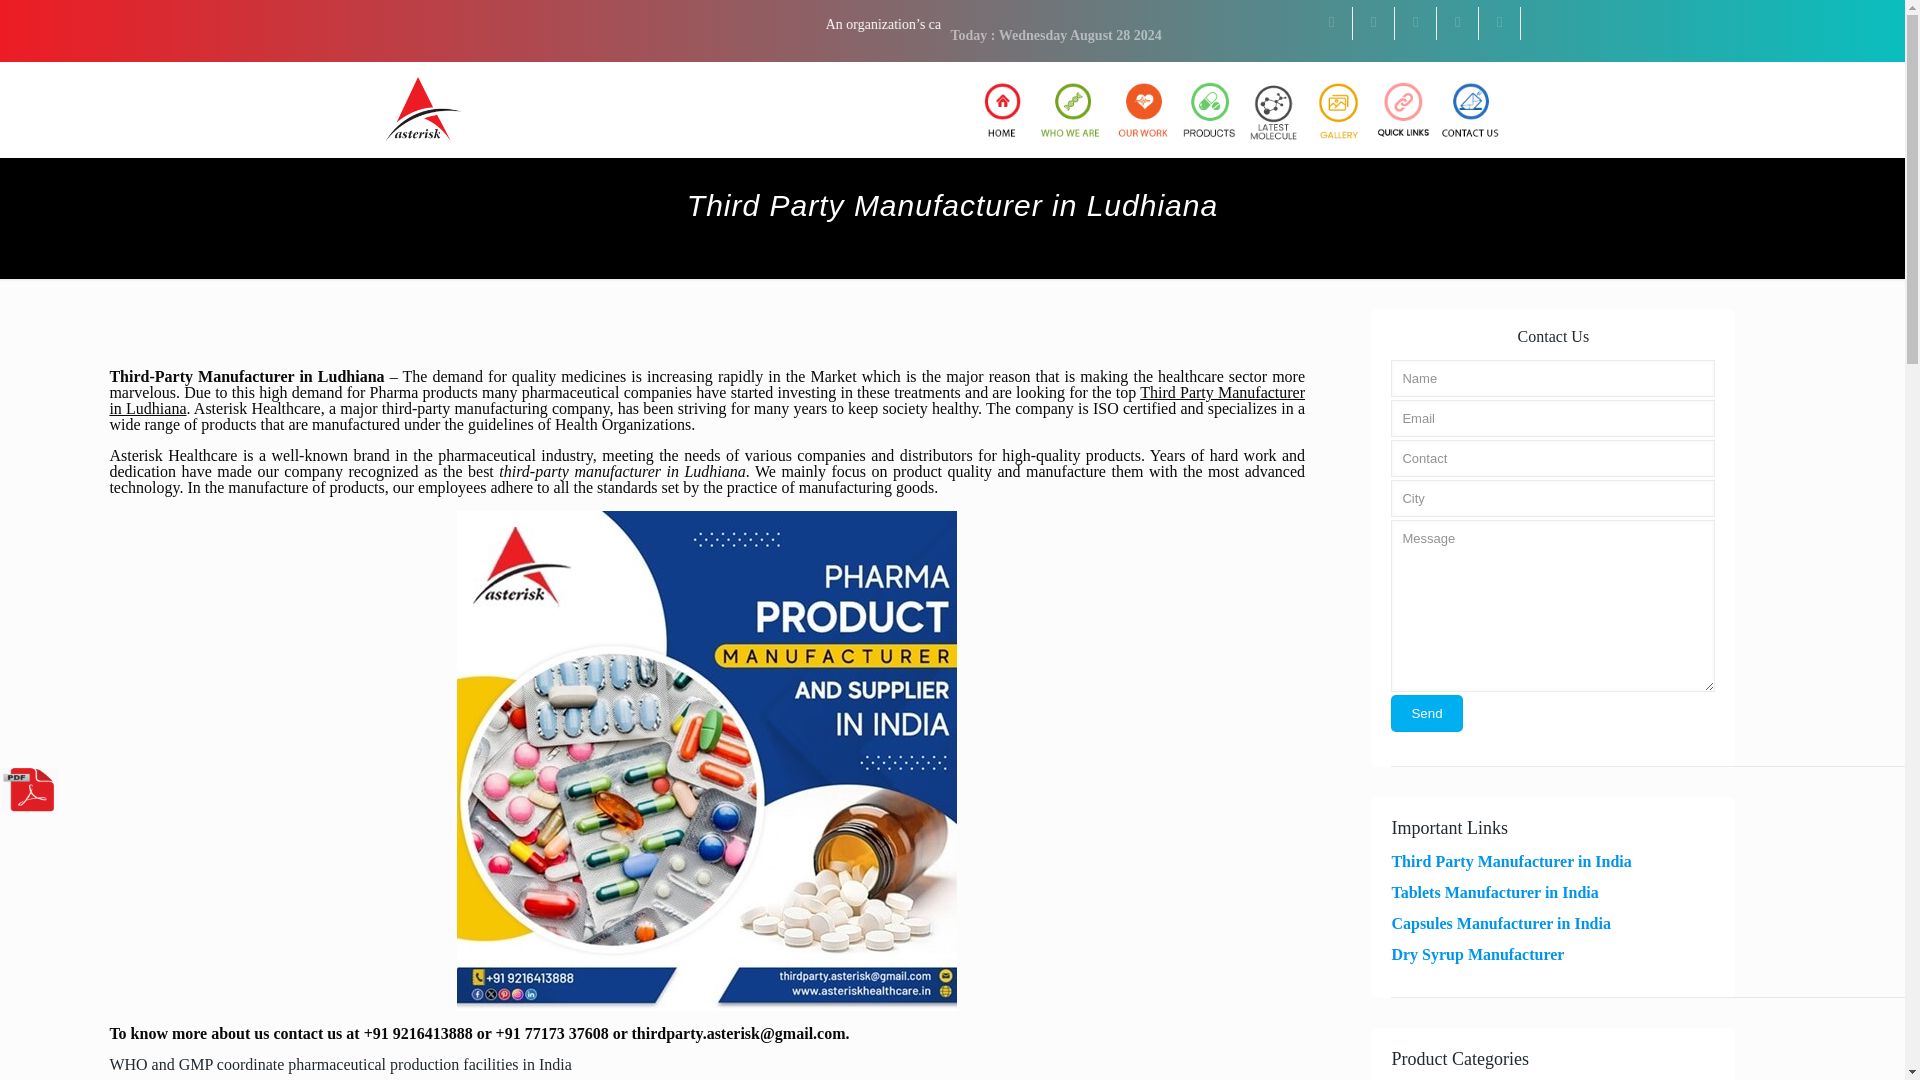 This screenshot has width=1920, height=1080. What do you see at coordinates (1499, 22) in the screenshot?
I see `Instagram` at bounding box center [1499, 22].